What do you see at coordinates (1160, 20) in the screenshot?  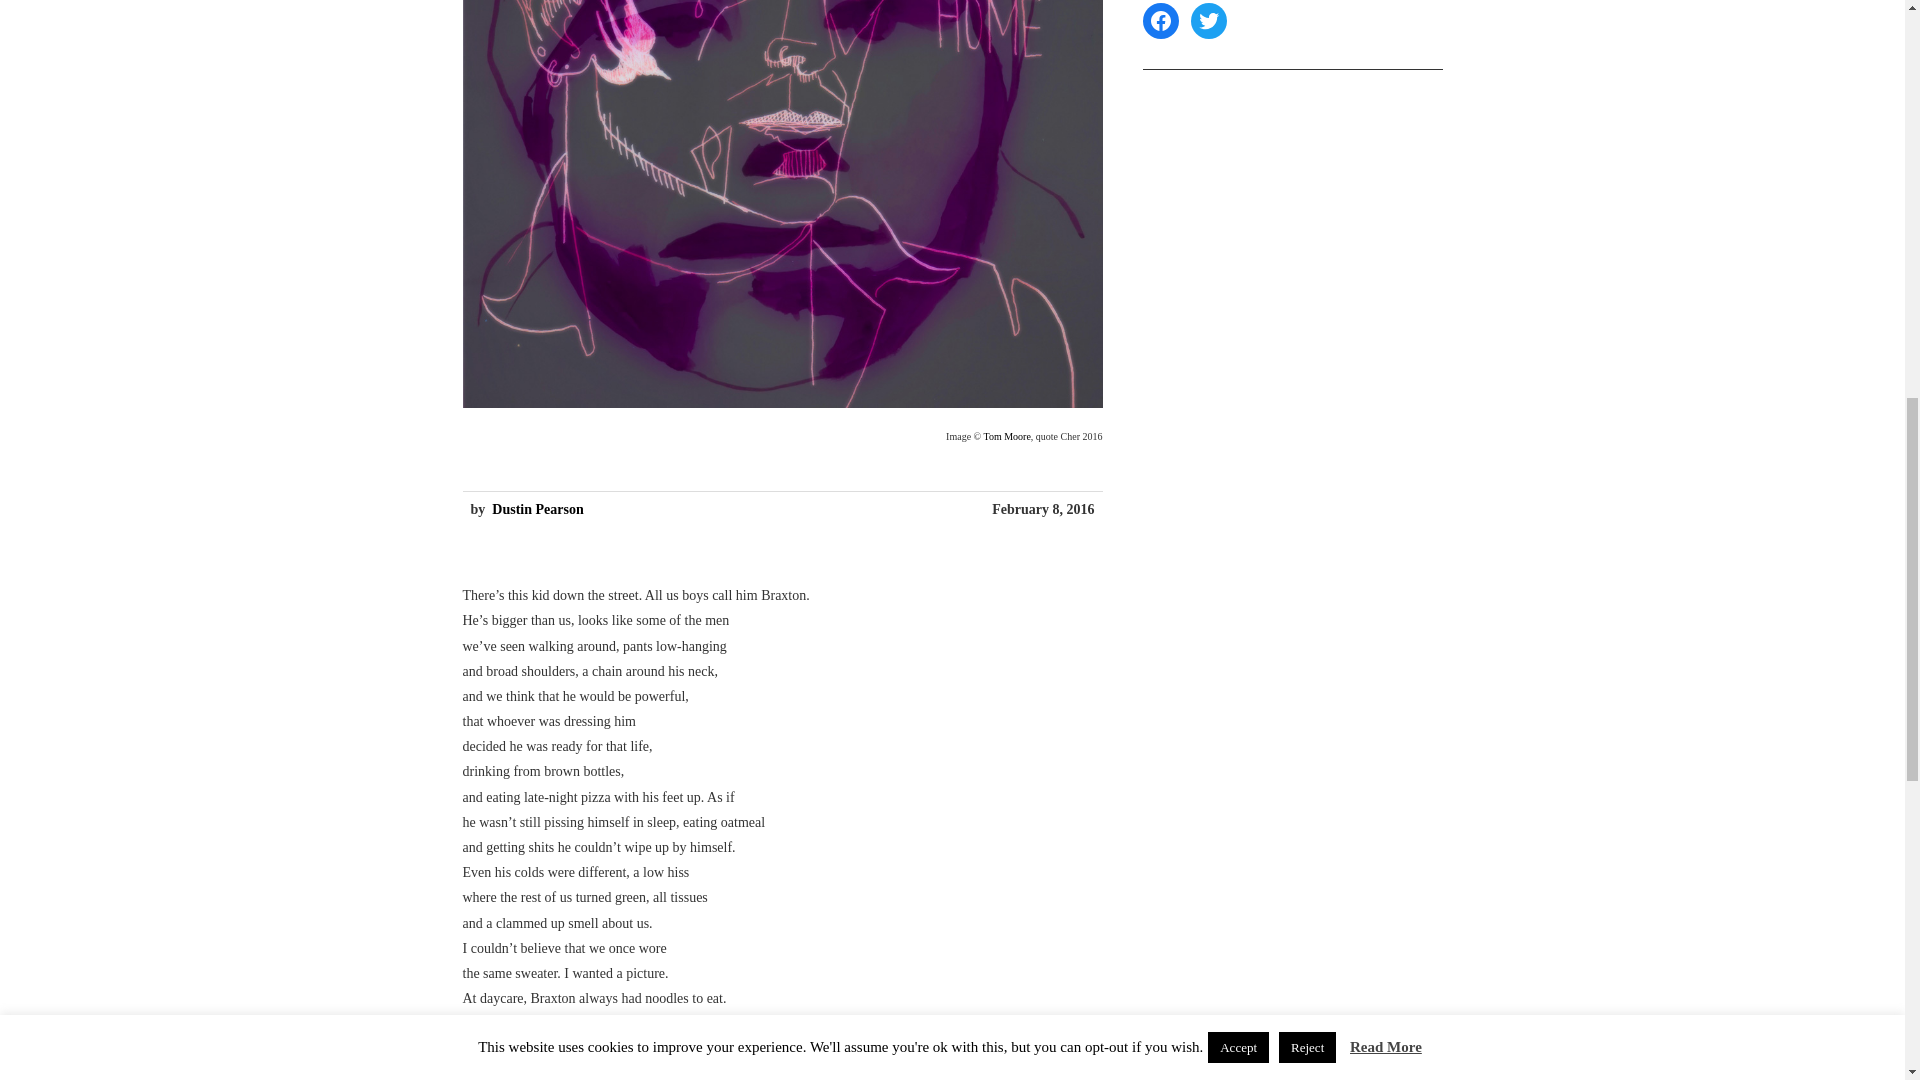 I see `Facebook` at bounding box center [1160, 20].